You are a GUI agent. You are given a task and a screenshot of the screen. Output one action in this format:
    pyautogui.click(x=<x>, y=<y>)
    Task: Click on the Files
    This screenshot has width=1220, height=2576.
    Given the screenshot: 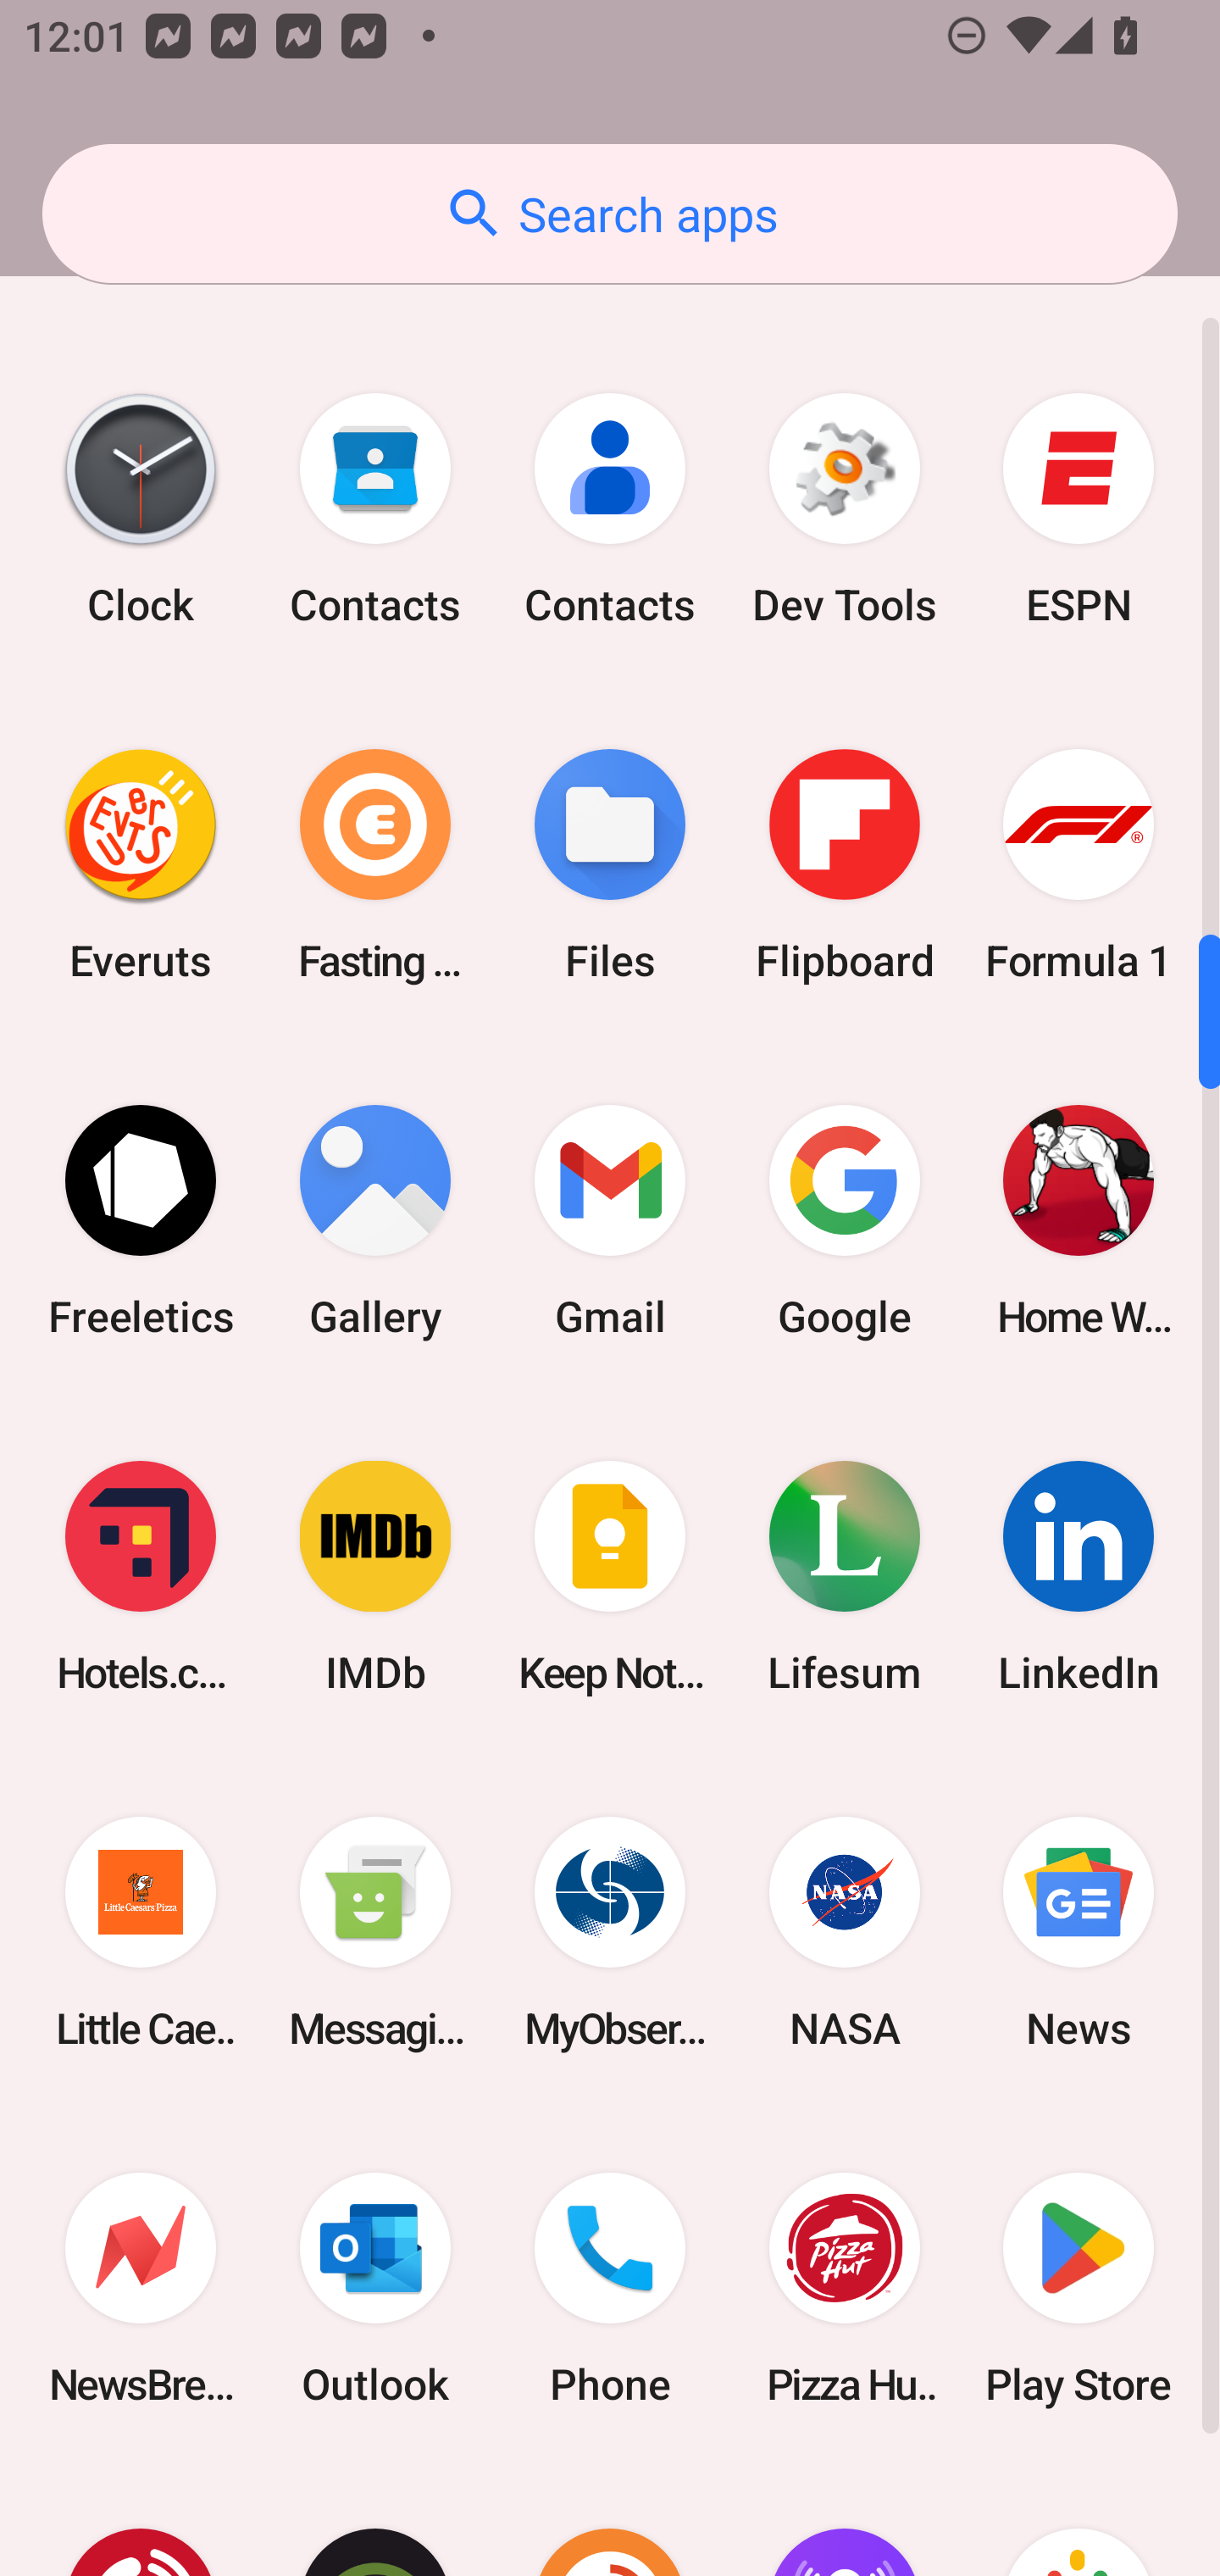 What is the action you would take?
    pyautogui.click(x=610, y=865)
    